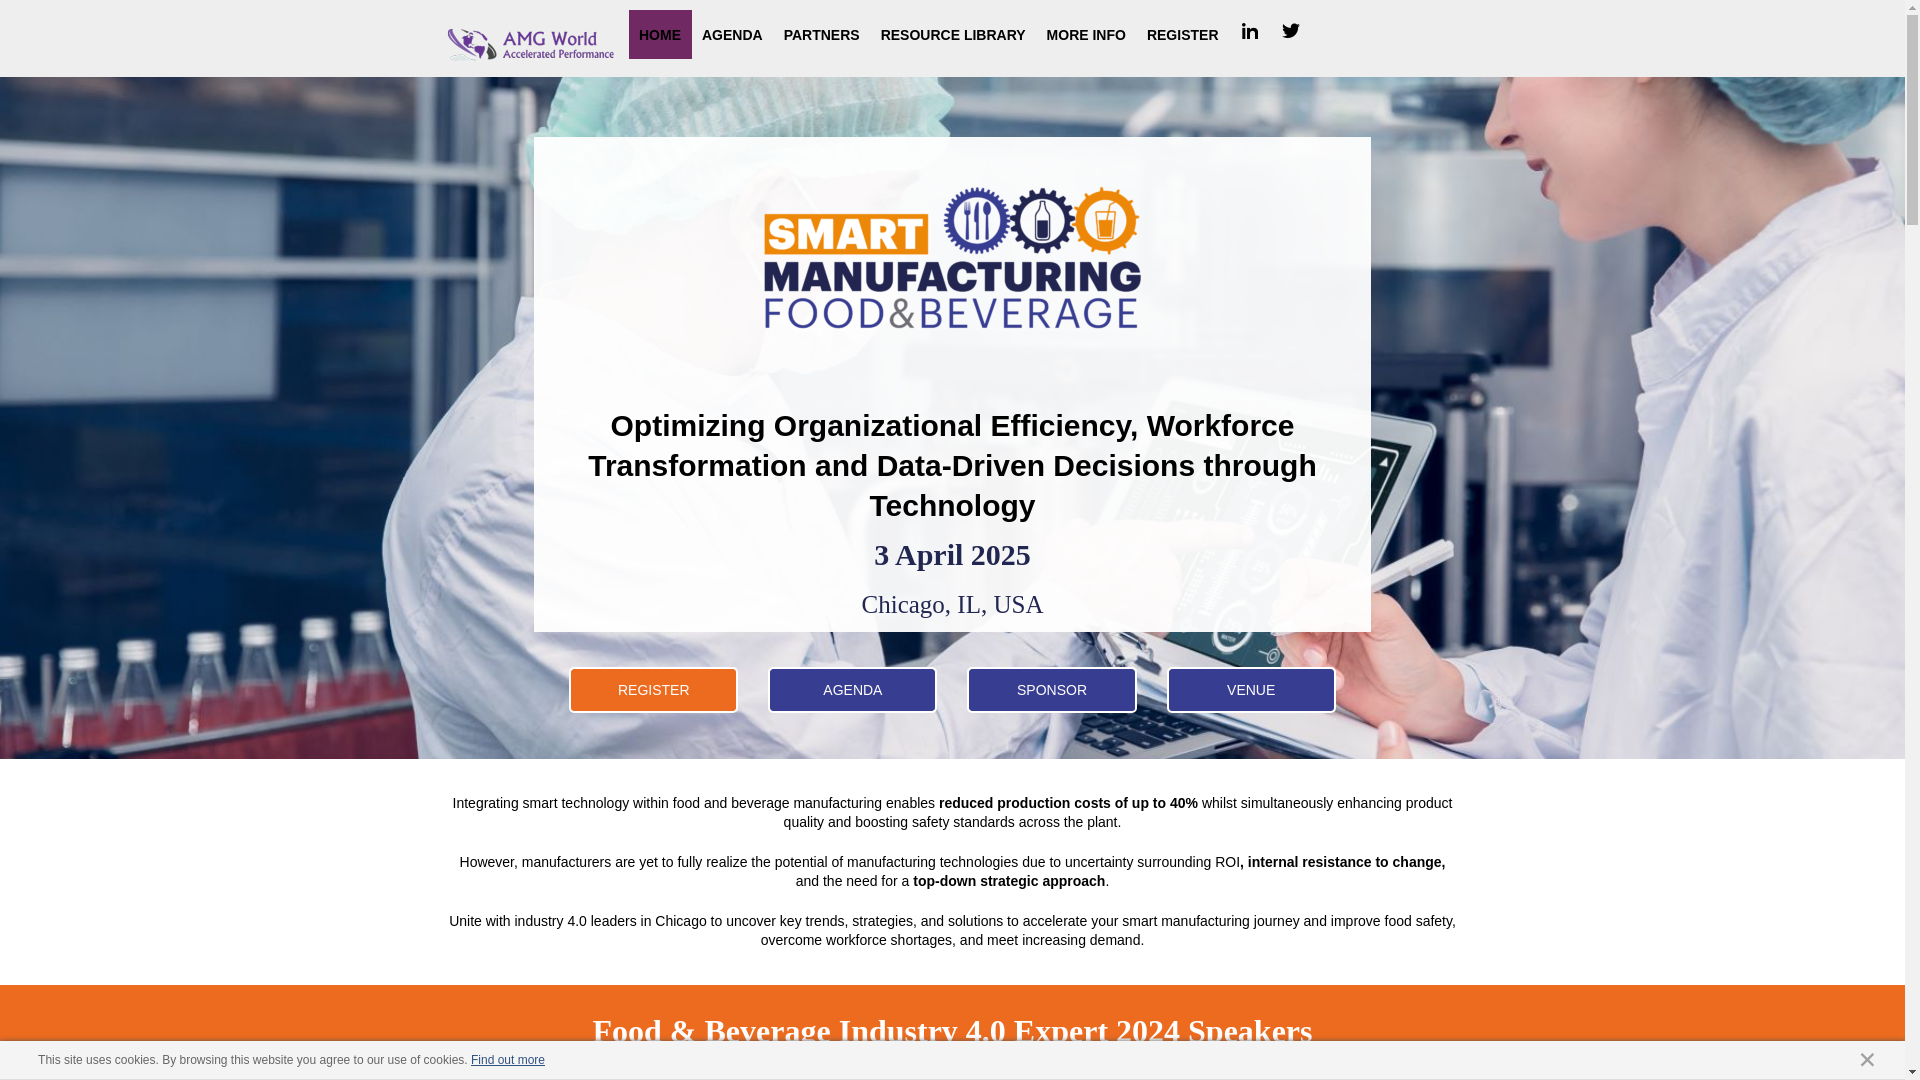 The height and width of the screenshot is (1080, 1920). Describe the element at coordinates (852, 690) in the screenshot. I see `Agenda` at that location.